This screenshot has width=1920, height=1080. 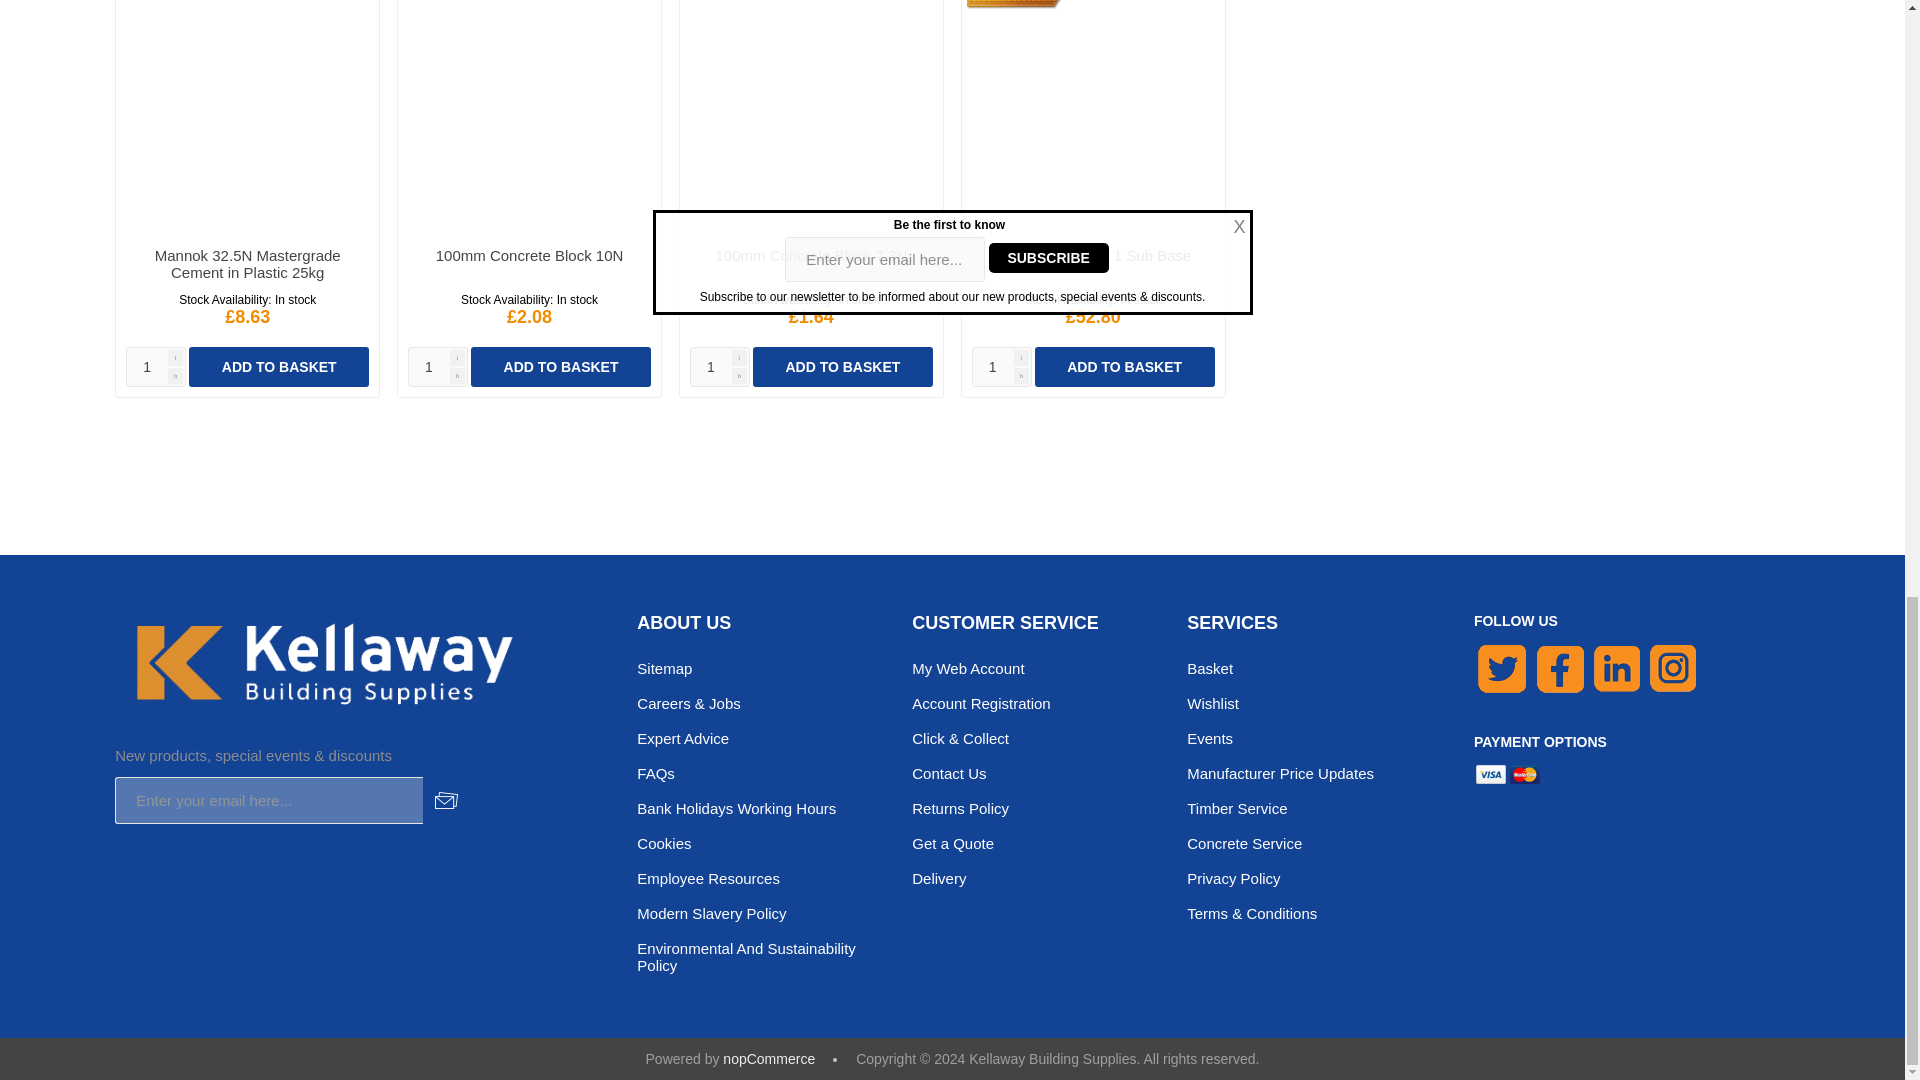 I want to click on Add to basket, so click(x=1124, y=366).